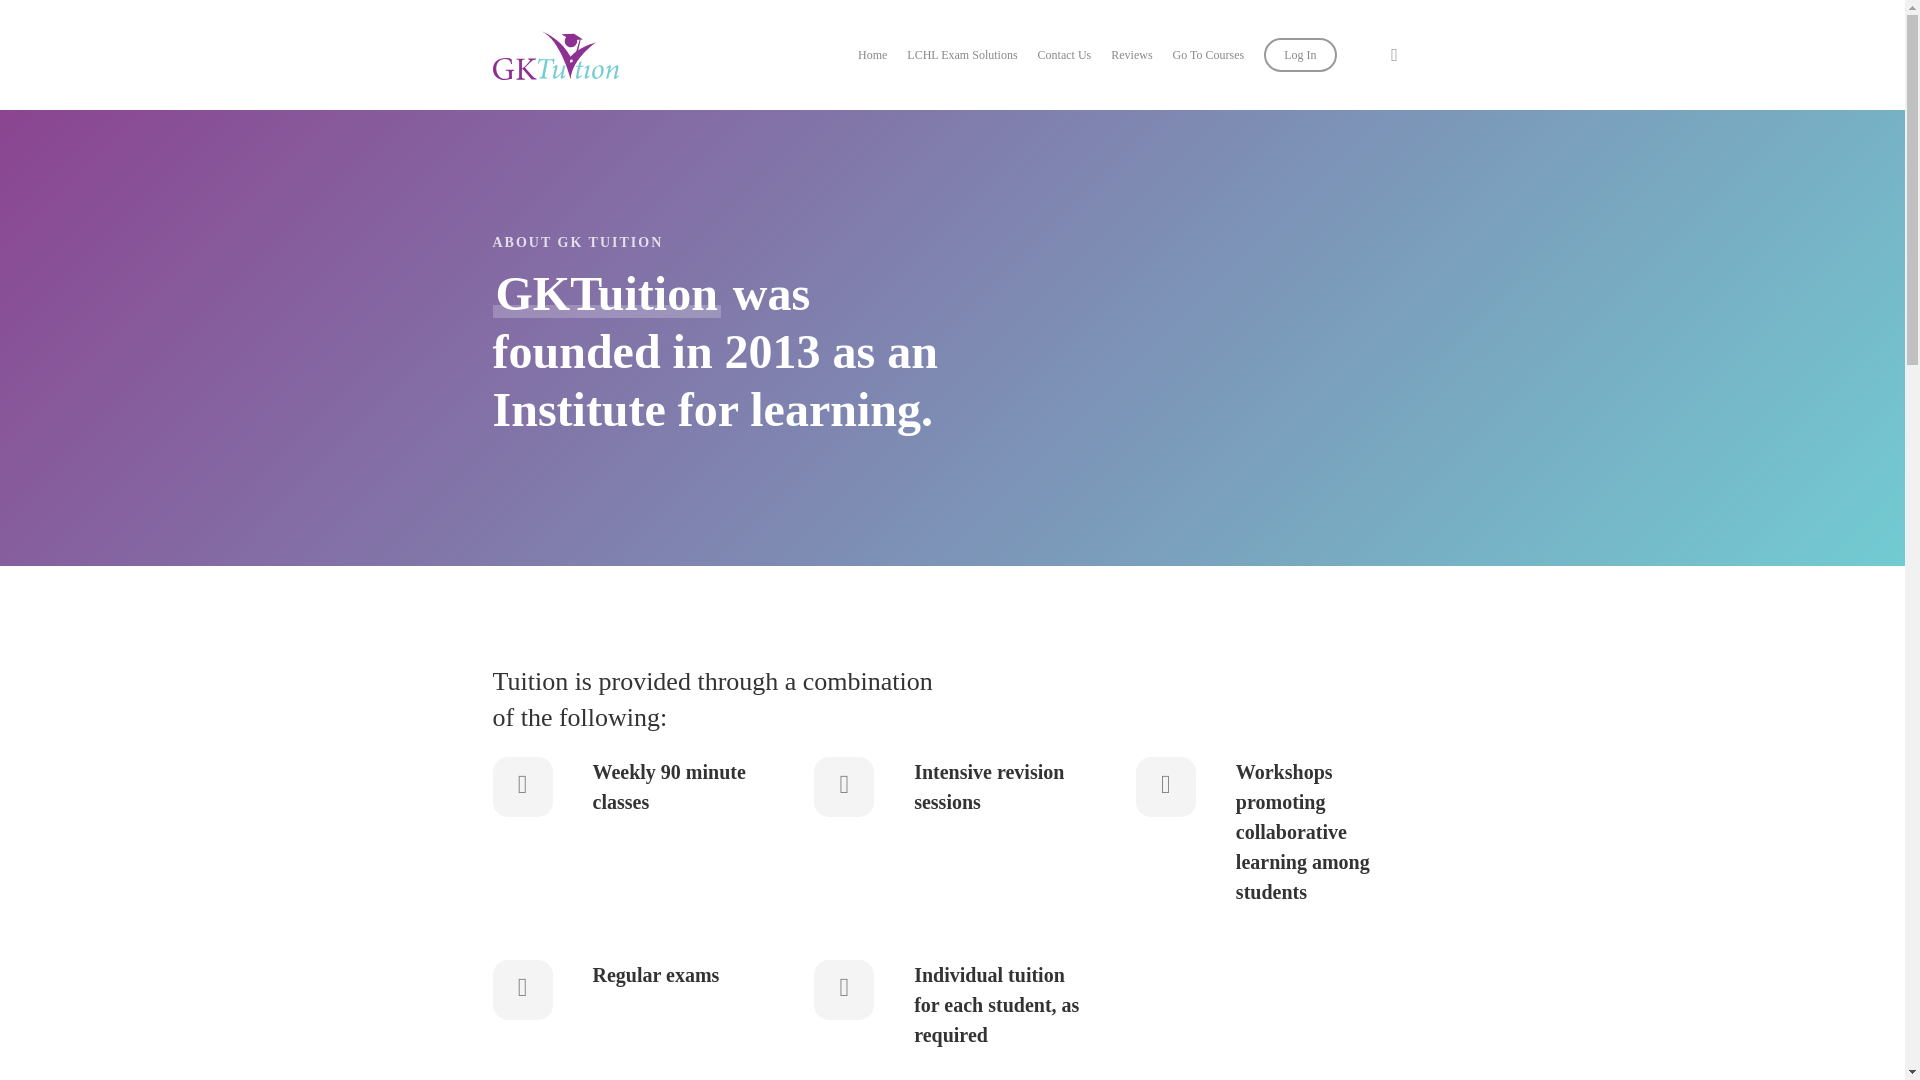 This screenshot has height=1080, width=1920. What do you see at coordinates (1300, 54) in the screenshot?
I see `Log In` at bounding box center [1300, 54].